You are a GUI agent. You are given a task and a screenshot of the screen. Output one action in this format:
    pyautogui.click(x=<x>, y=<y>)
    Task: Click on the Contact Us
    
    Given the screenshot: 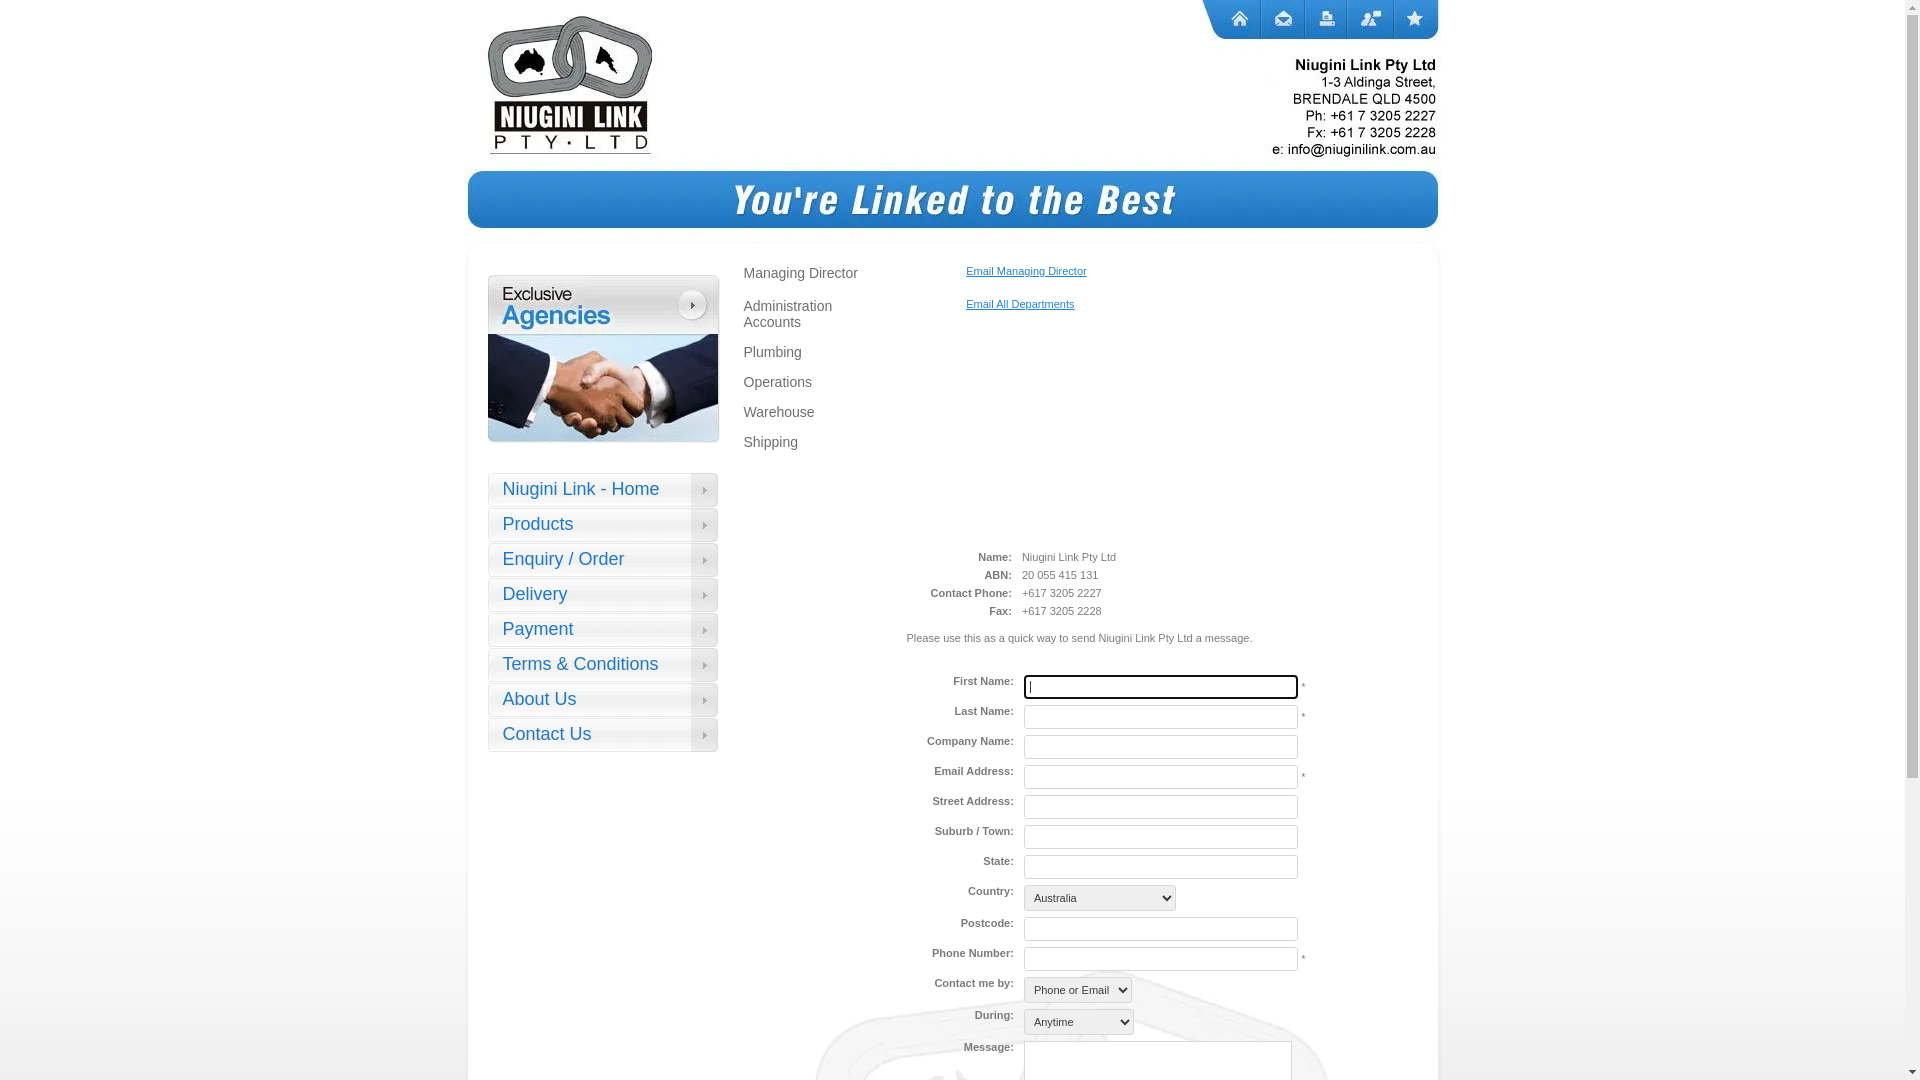 What is the action you would take?
    pyautogui.click(x=603, y=736)
    